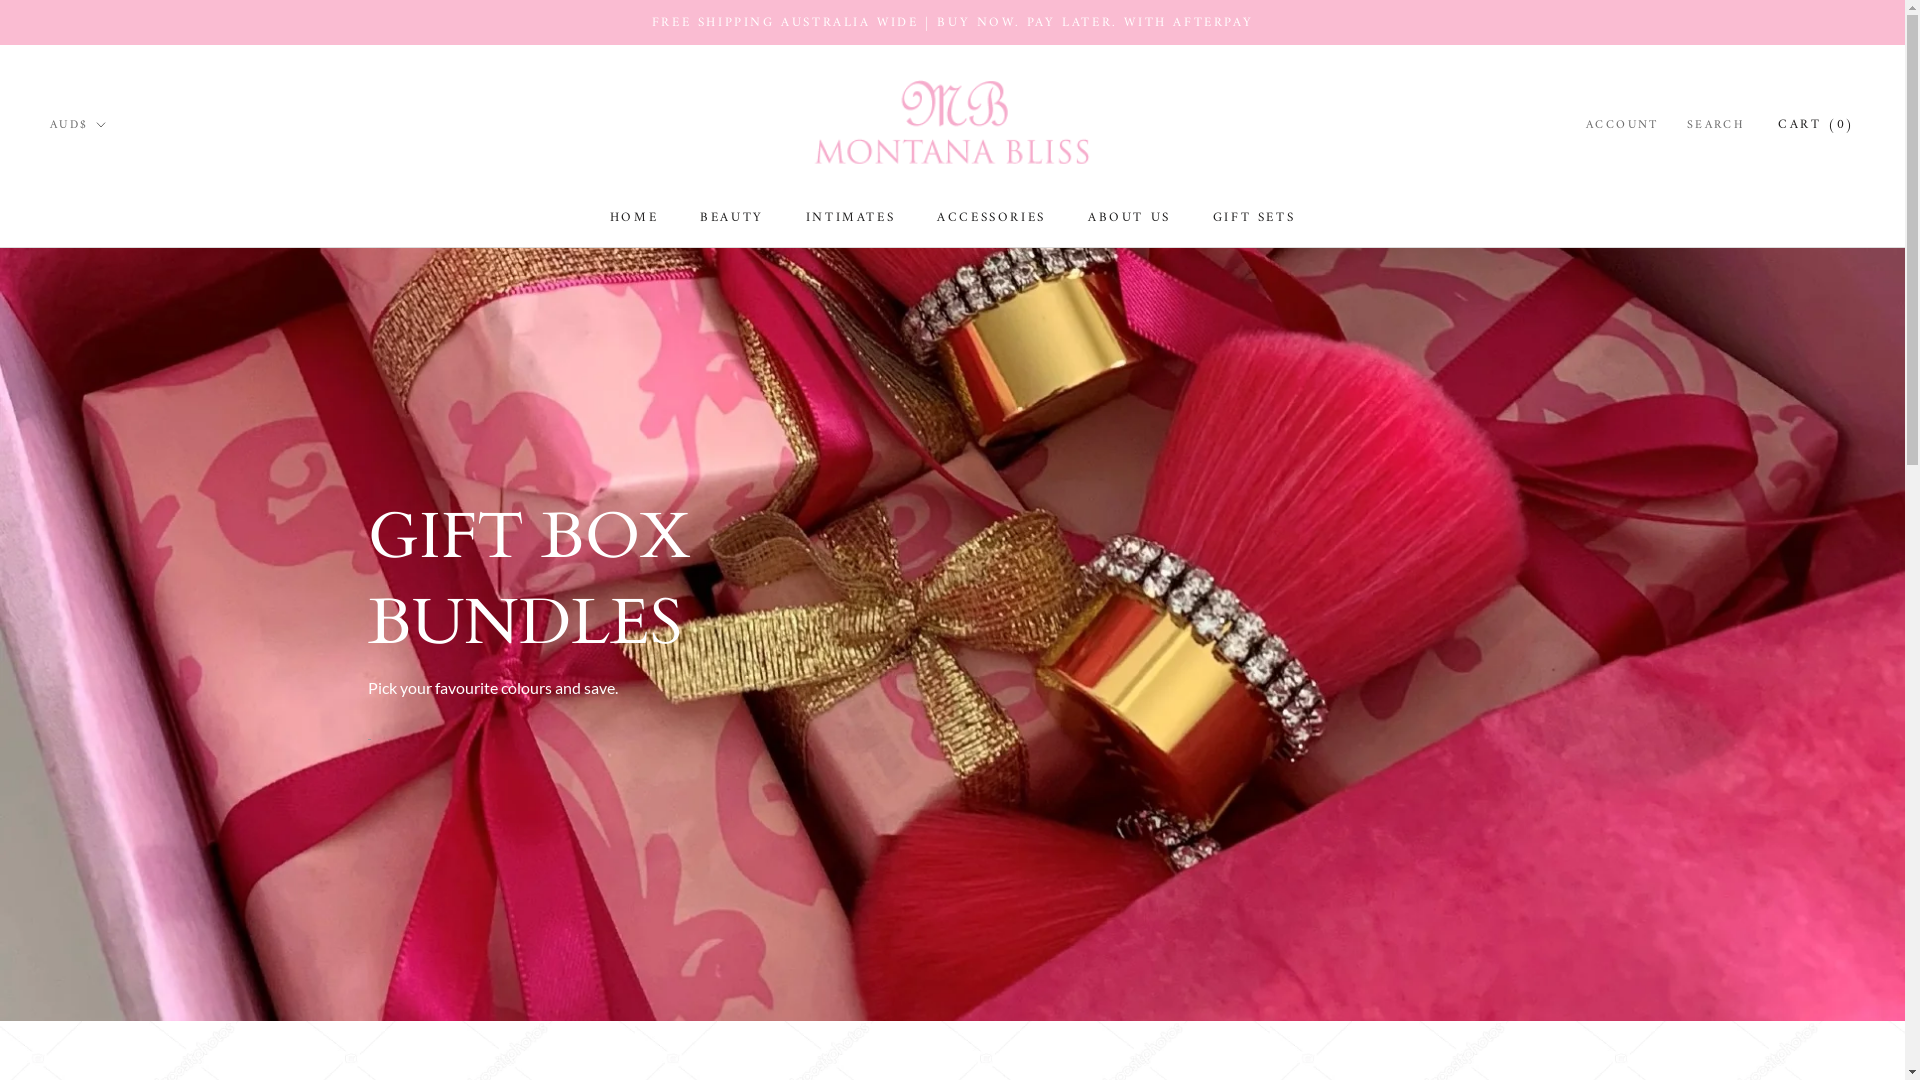  I want to click on CART (0), so click(1816, 124).